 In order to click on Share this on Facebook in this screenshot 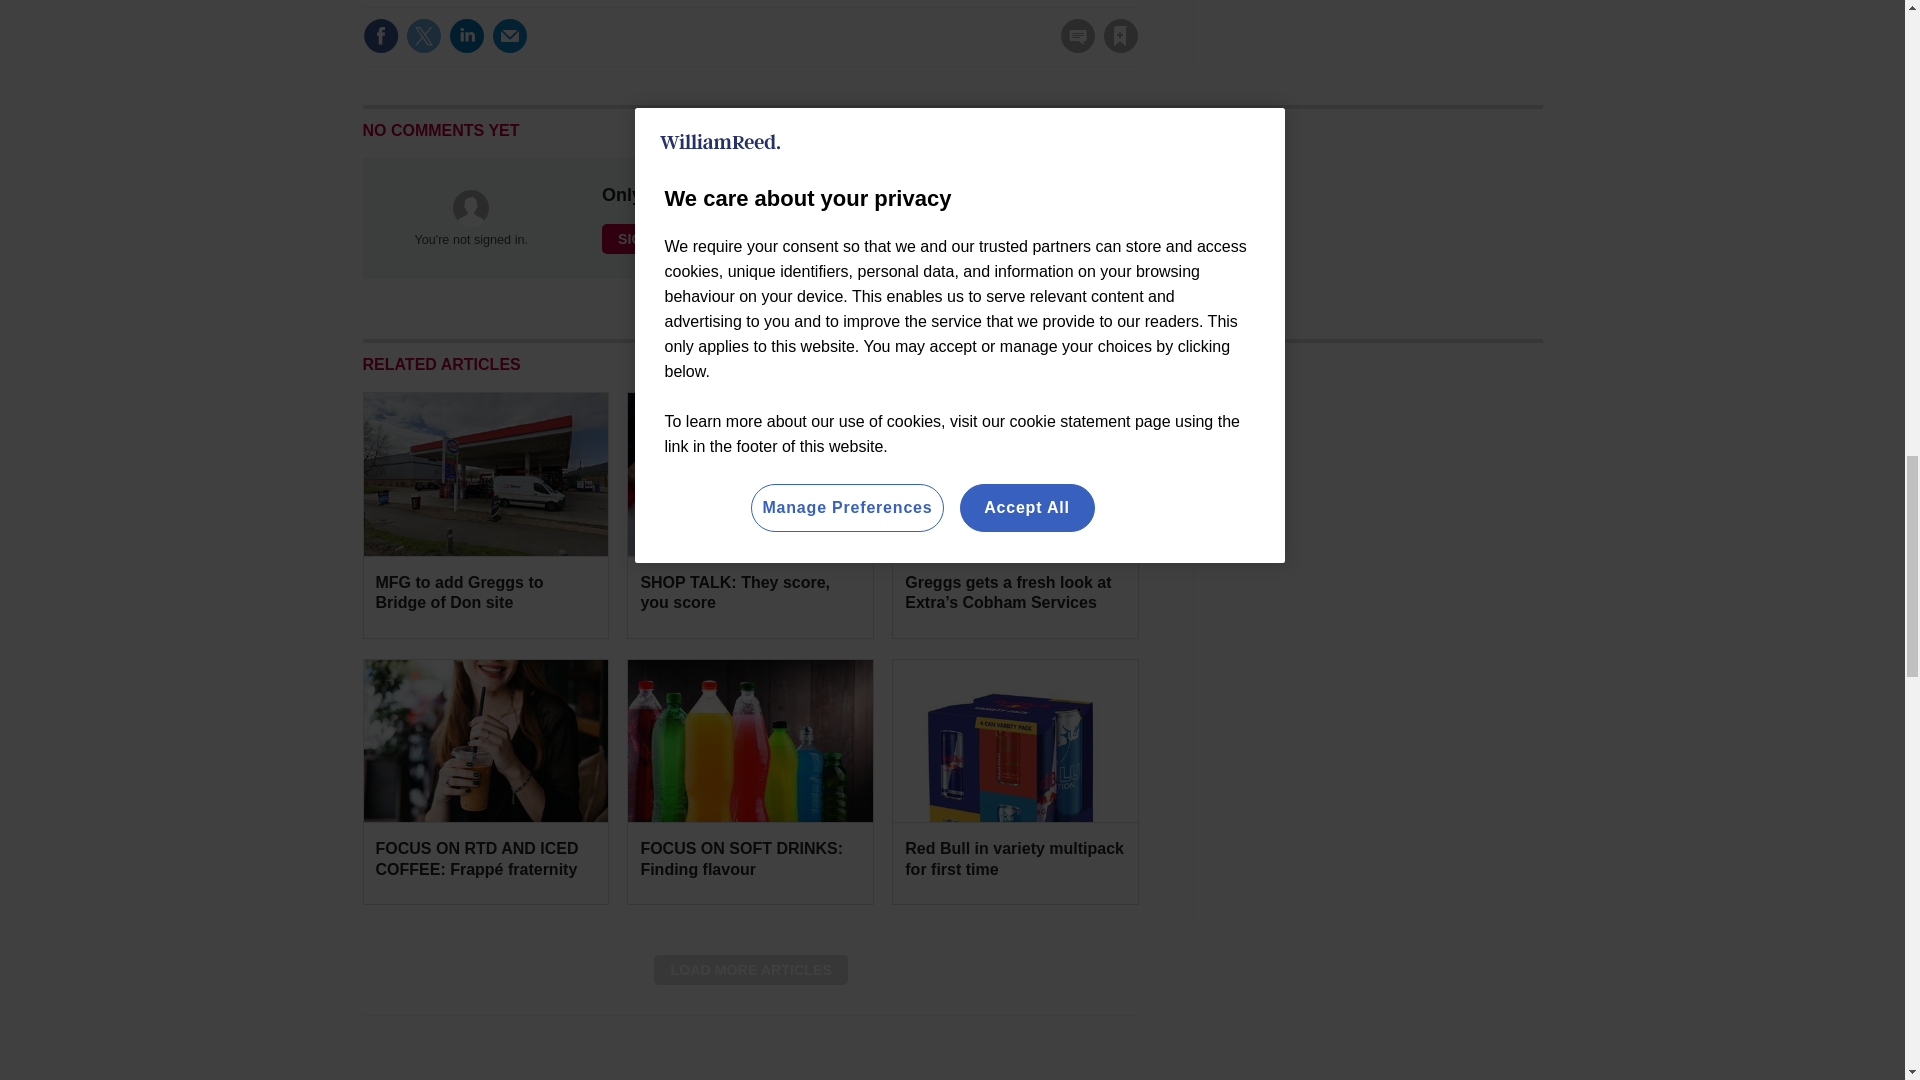, I will do `click(380, 36)`.